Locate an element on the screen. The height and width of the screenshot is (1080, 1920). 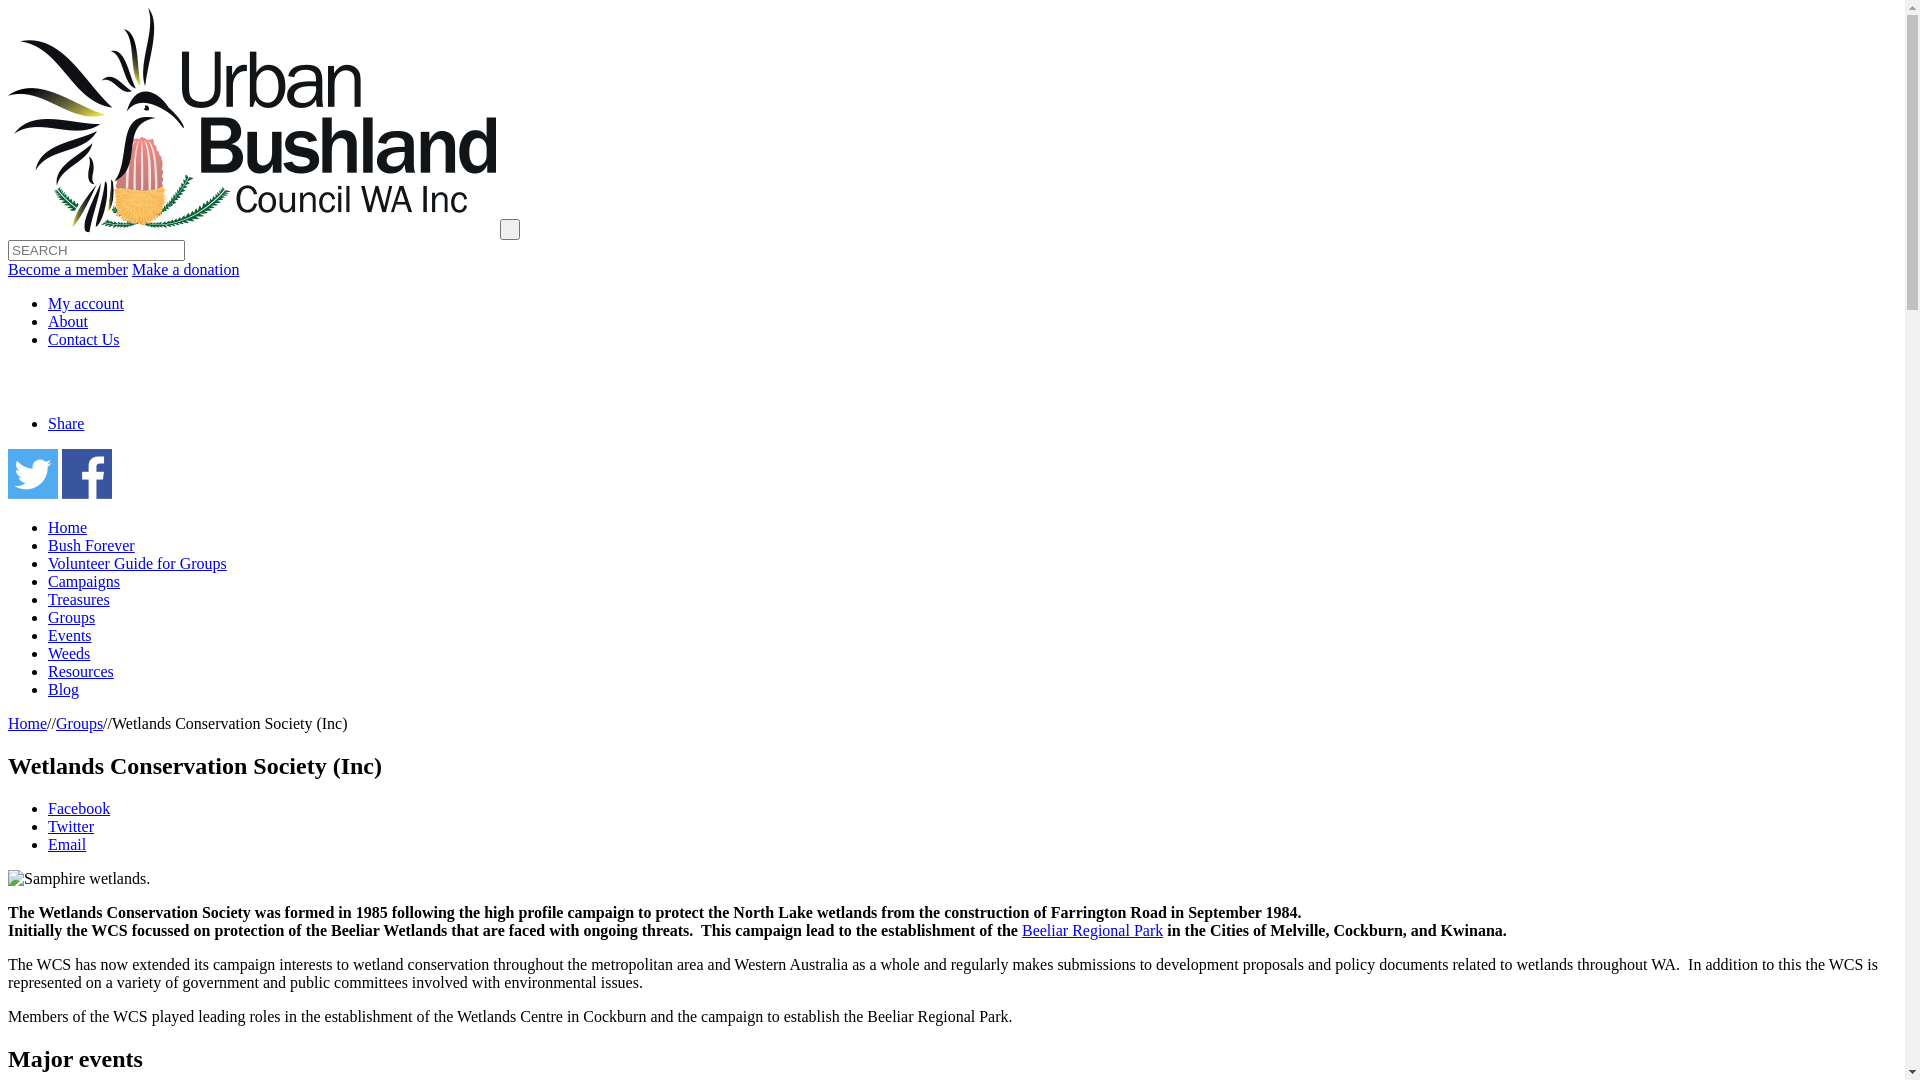
Weeds is located at coordinates (69, 654).